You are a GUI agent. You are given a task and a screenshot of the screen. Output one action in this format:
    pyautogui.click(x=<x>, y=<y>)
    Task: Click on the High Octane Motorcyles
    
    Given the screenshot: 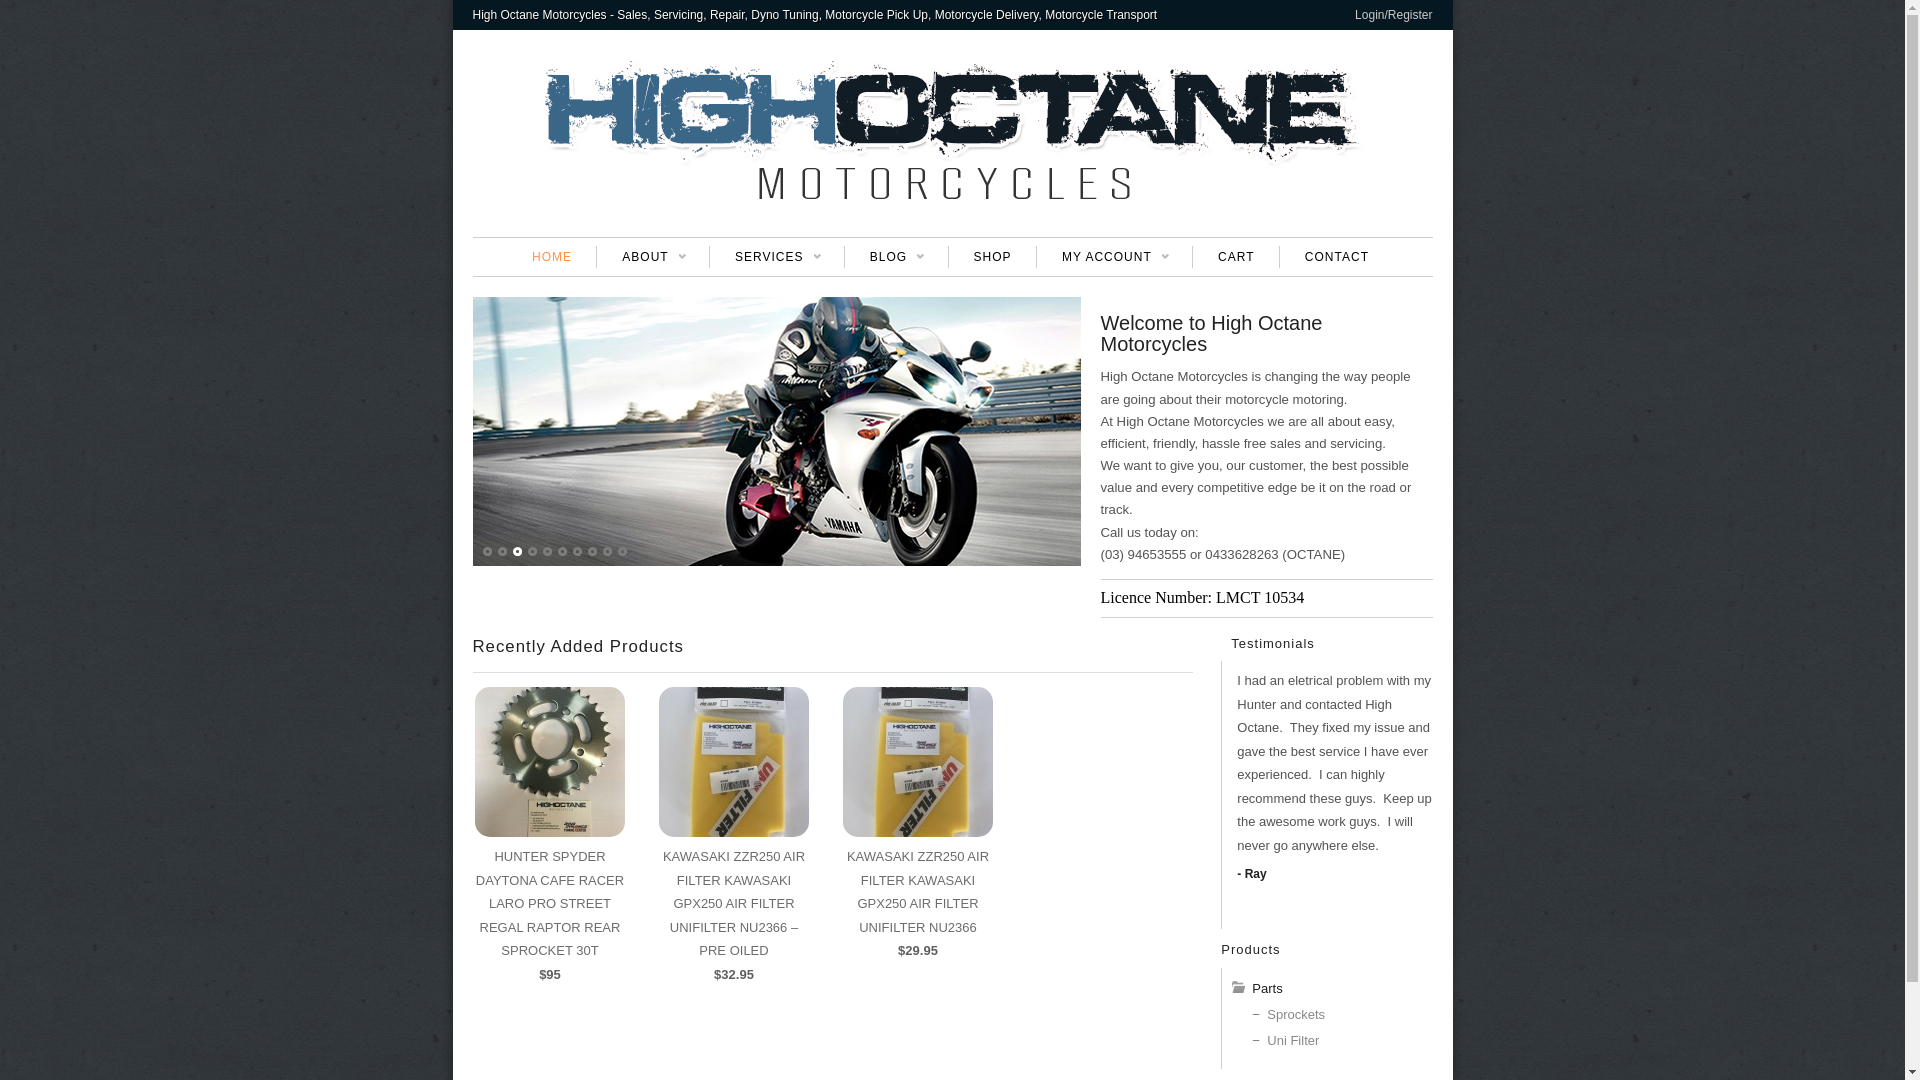 What is the action you would take?
    pyautogui.click(x=952, y=195)
    